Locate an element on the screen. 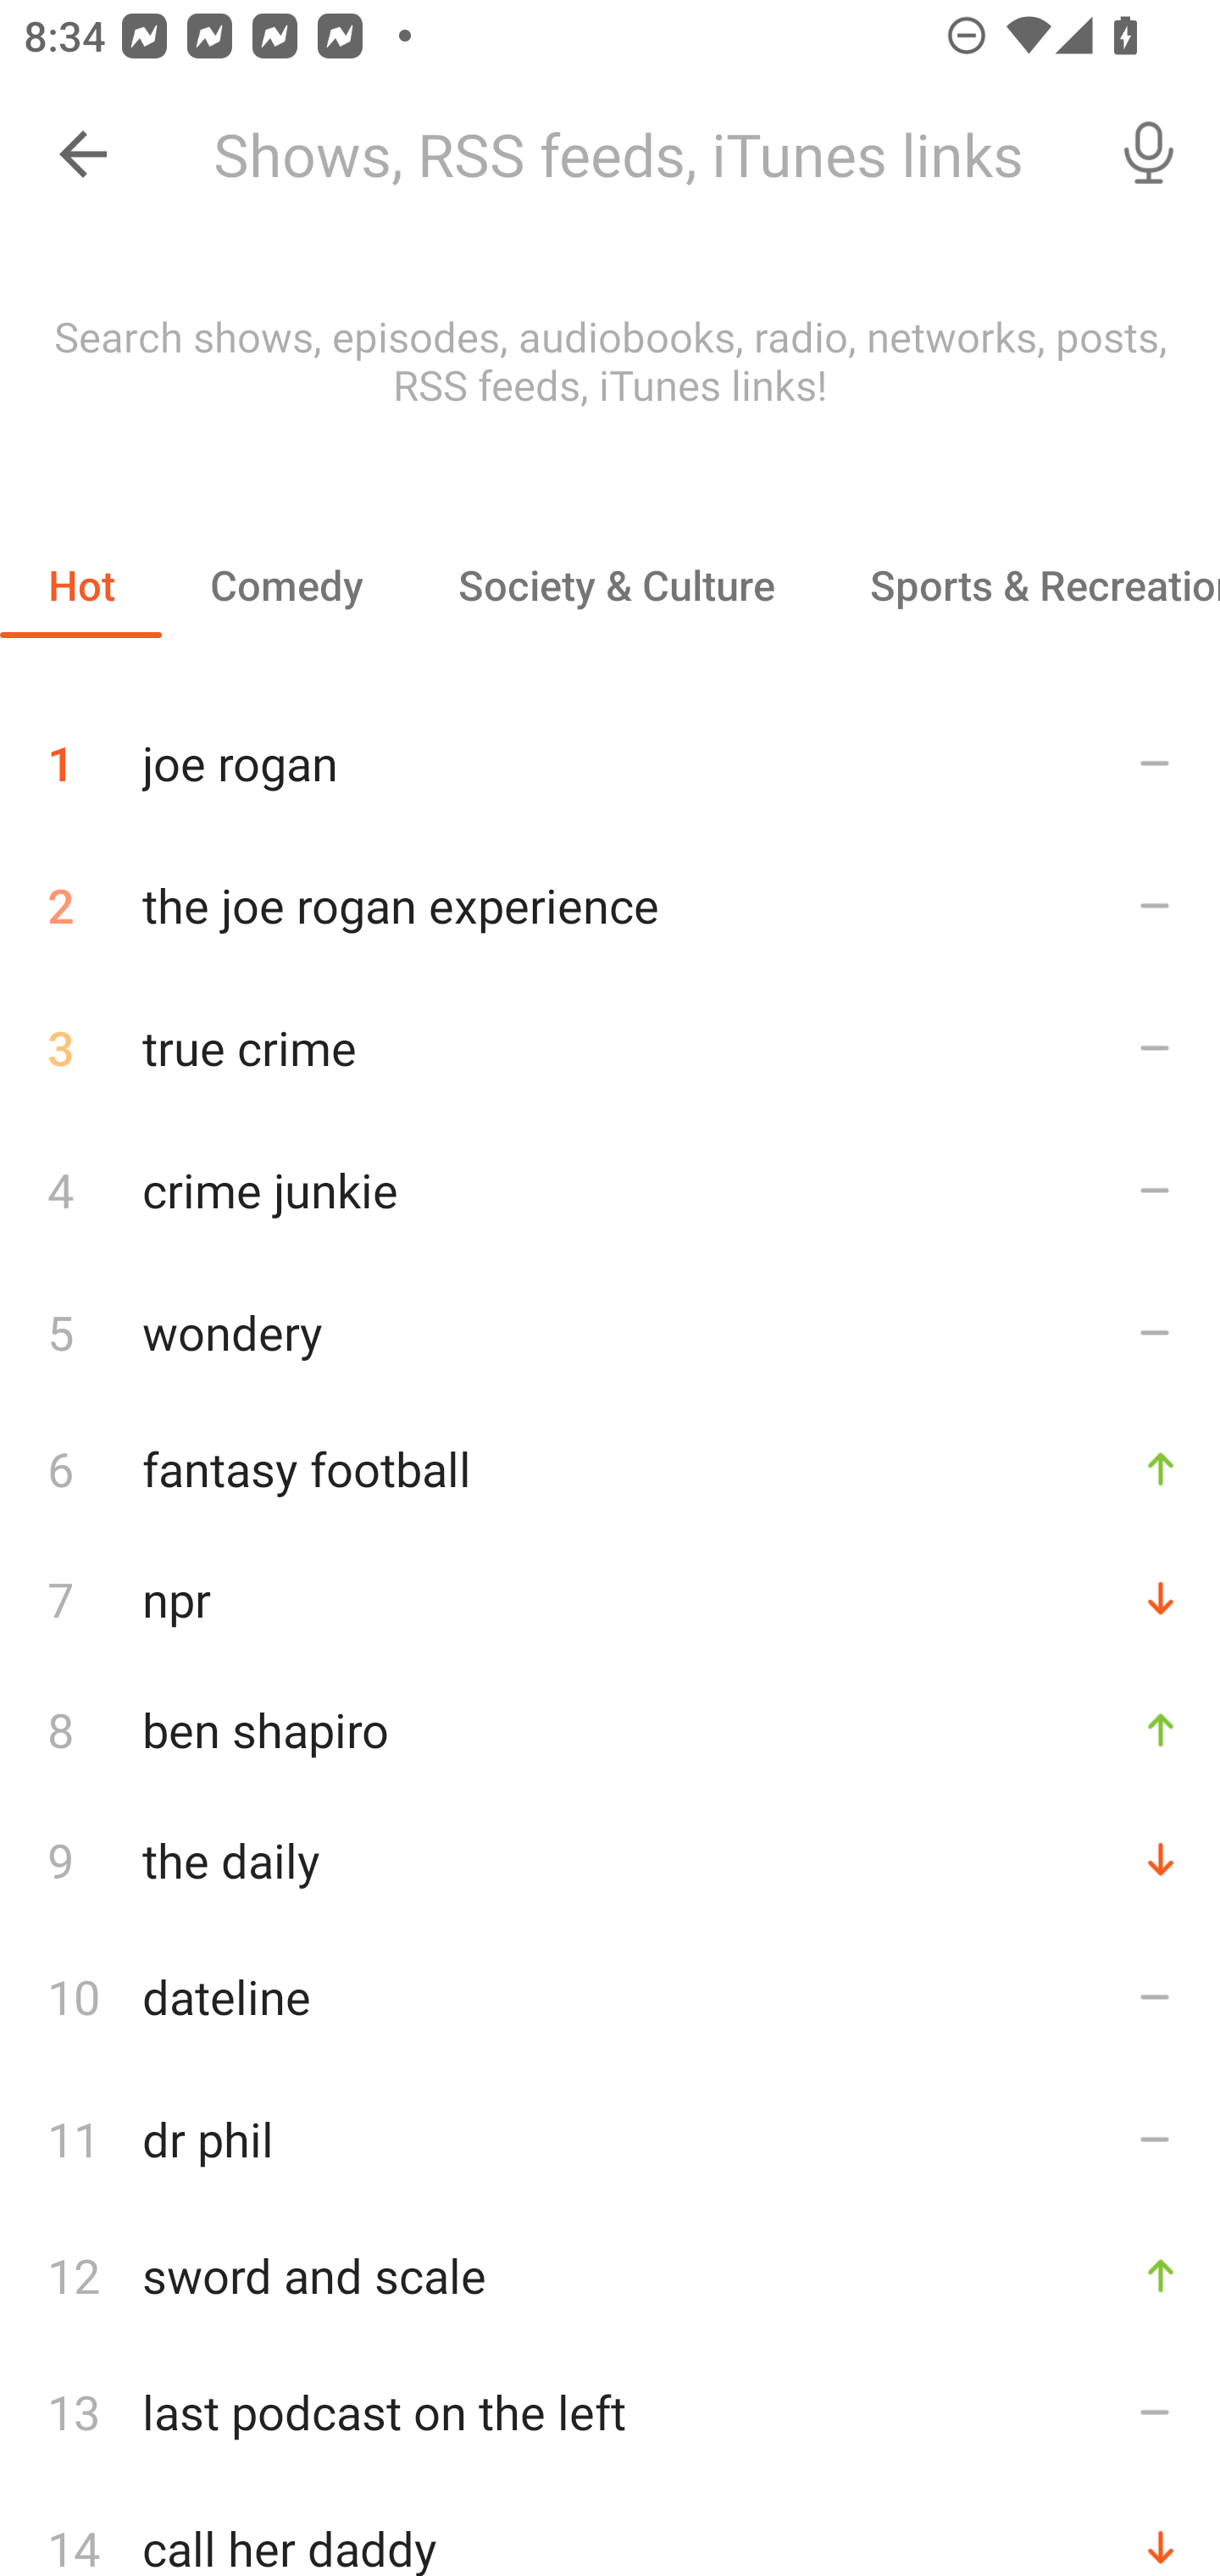  Comedy is located at coordinates (286, 585).